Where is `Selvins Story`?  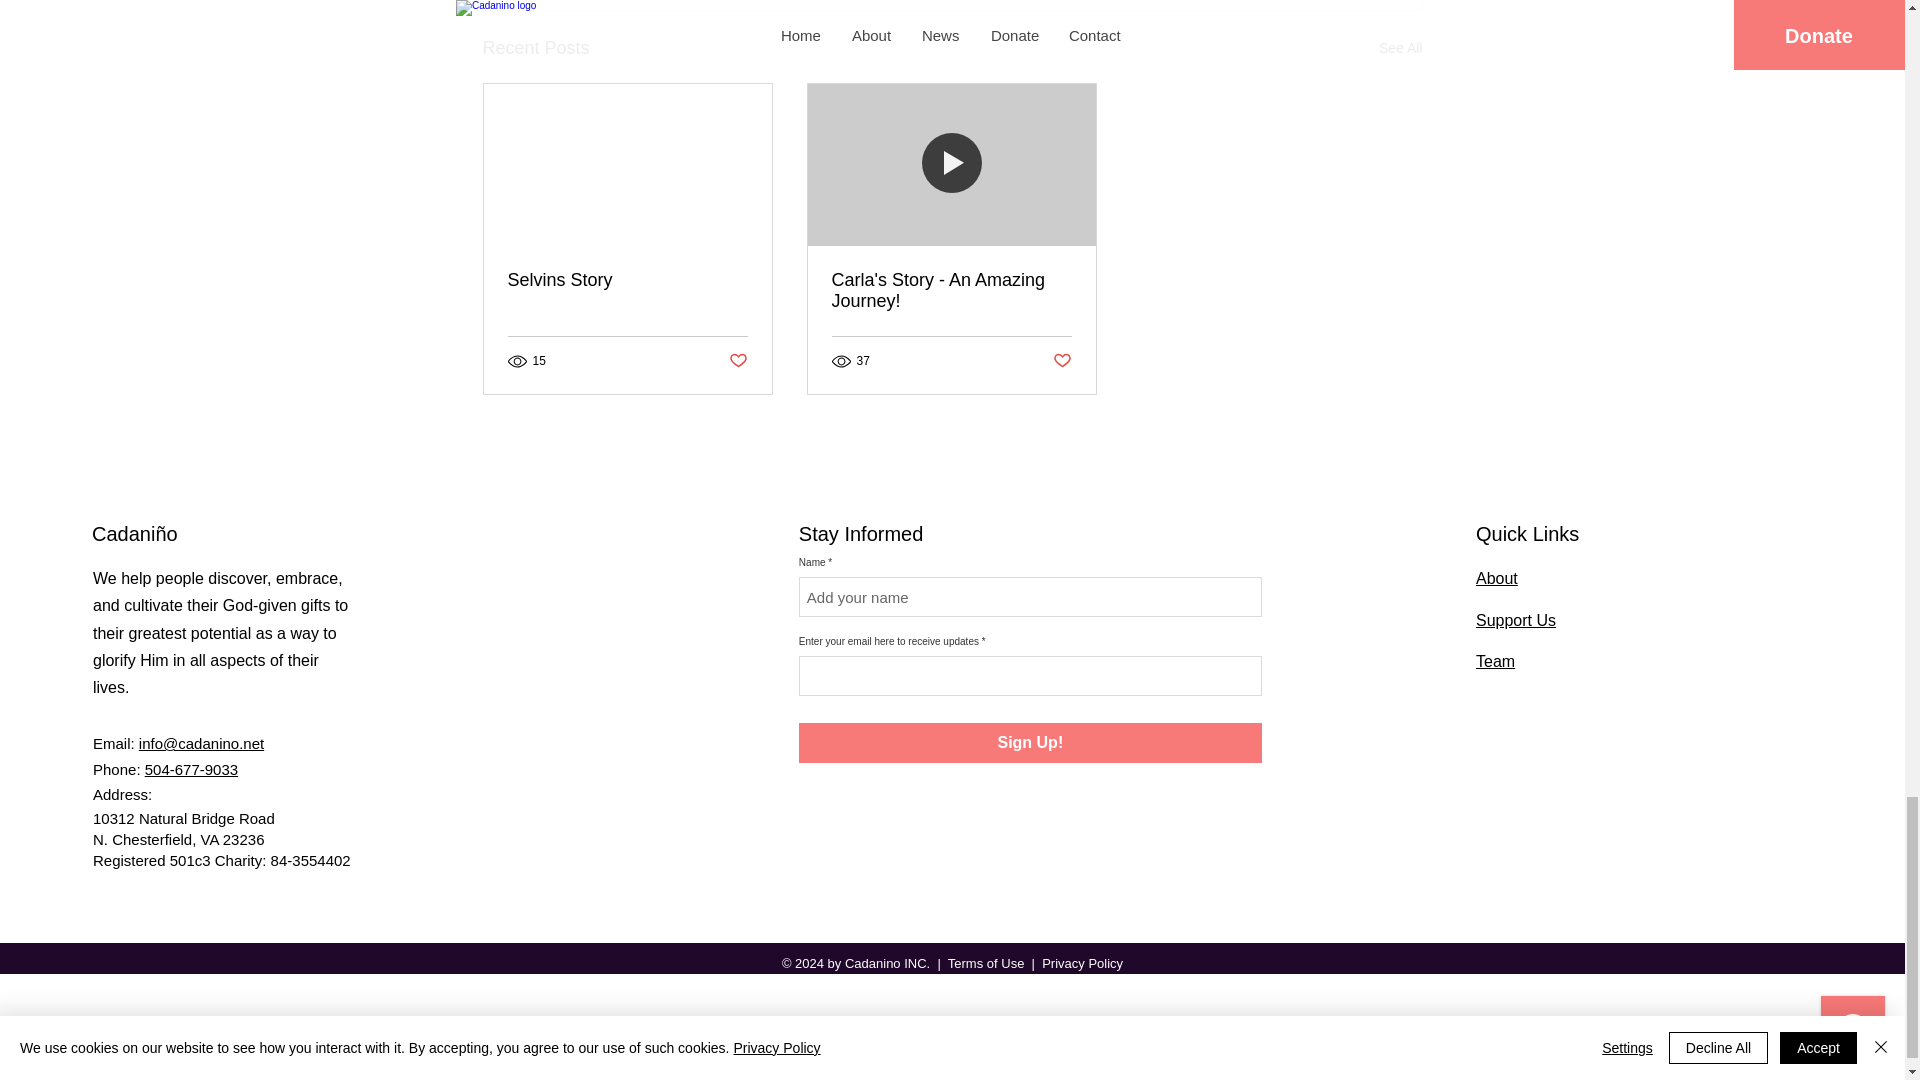 Selvins Story is located at coordinates (628, 280).